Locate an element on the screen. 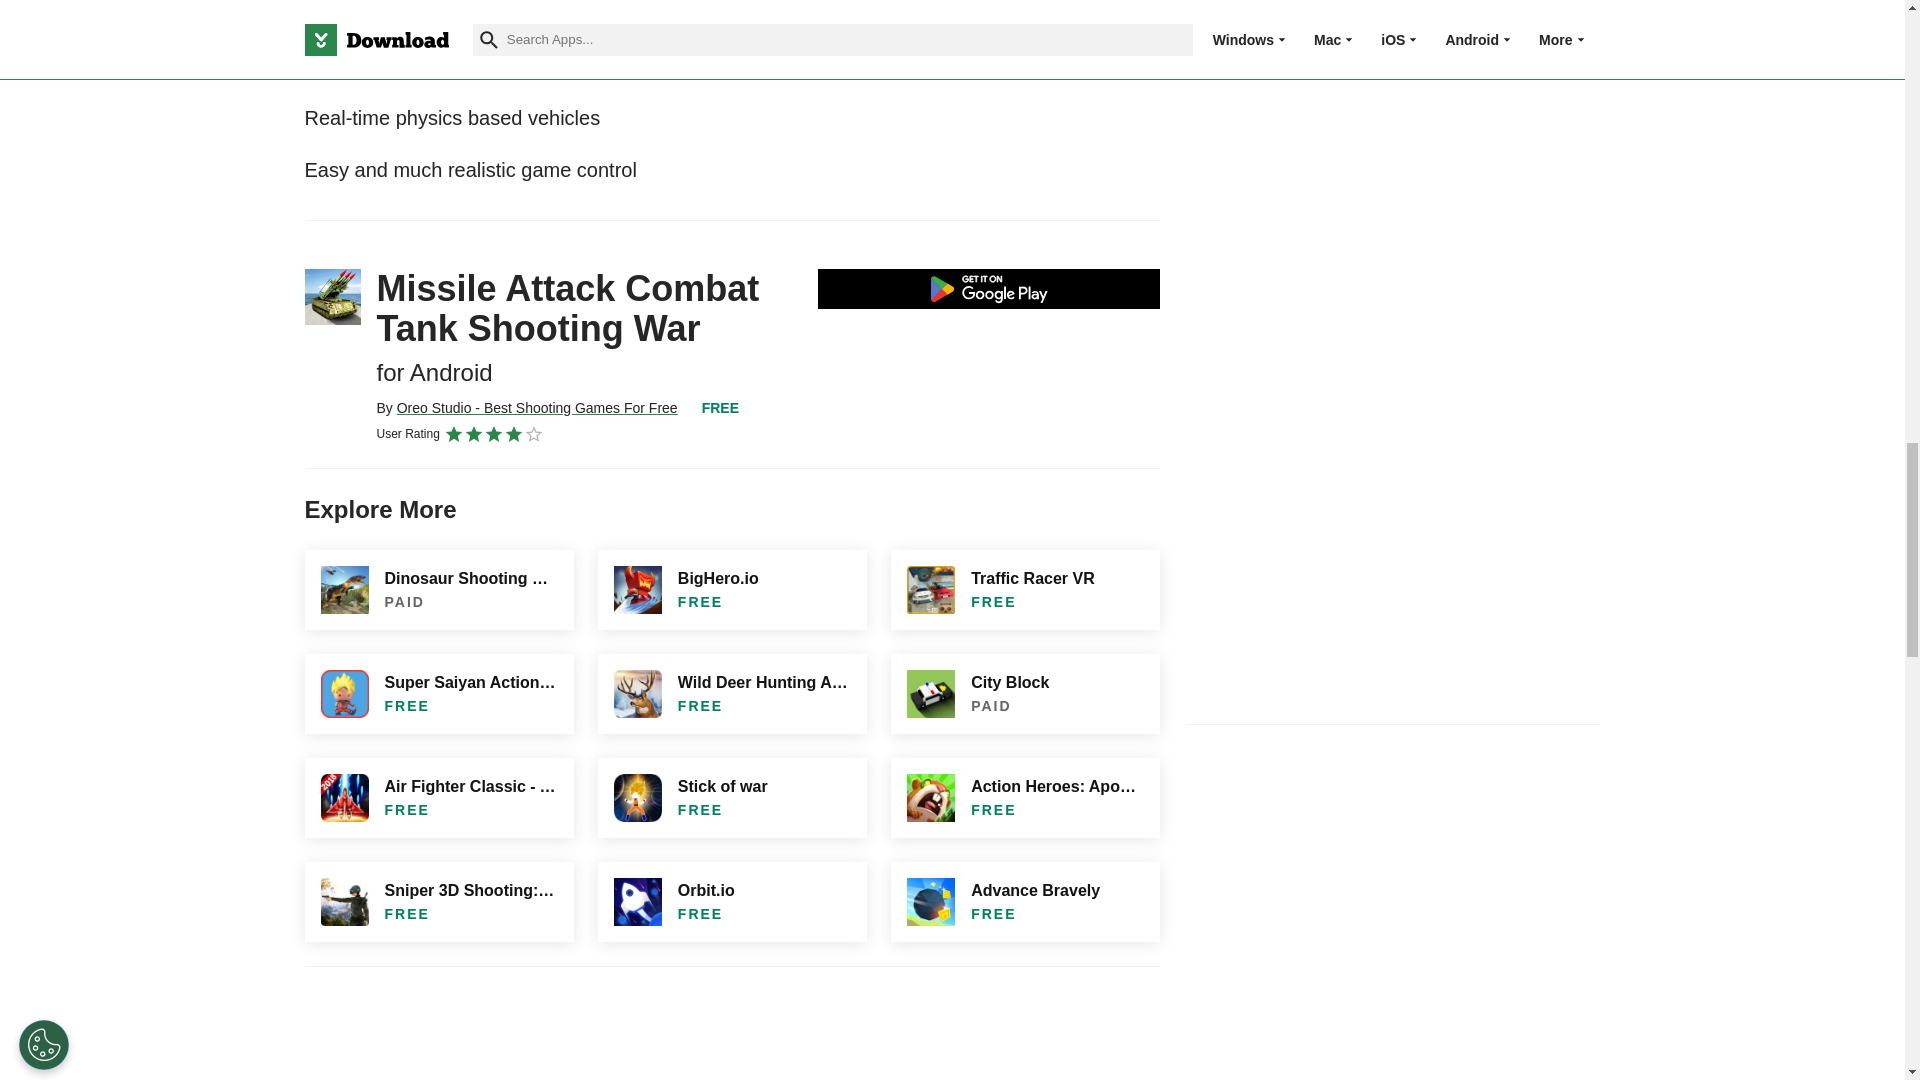 The height and width of the screenshot is (1080, 1920). Air Fighter Classic - Aircraft is located at coordinates (438, 798).